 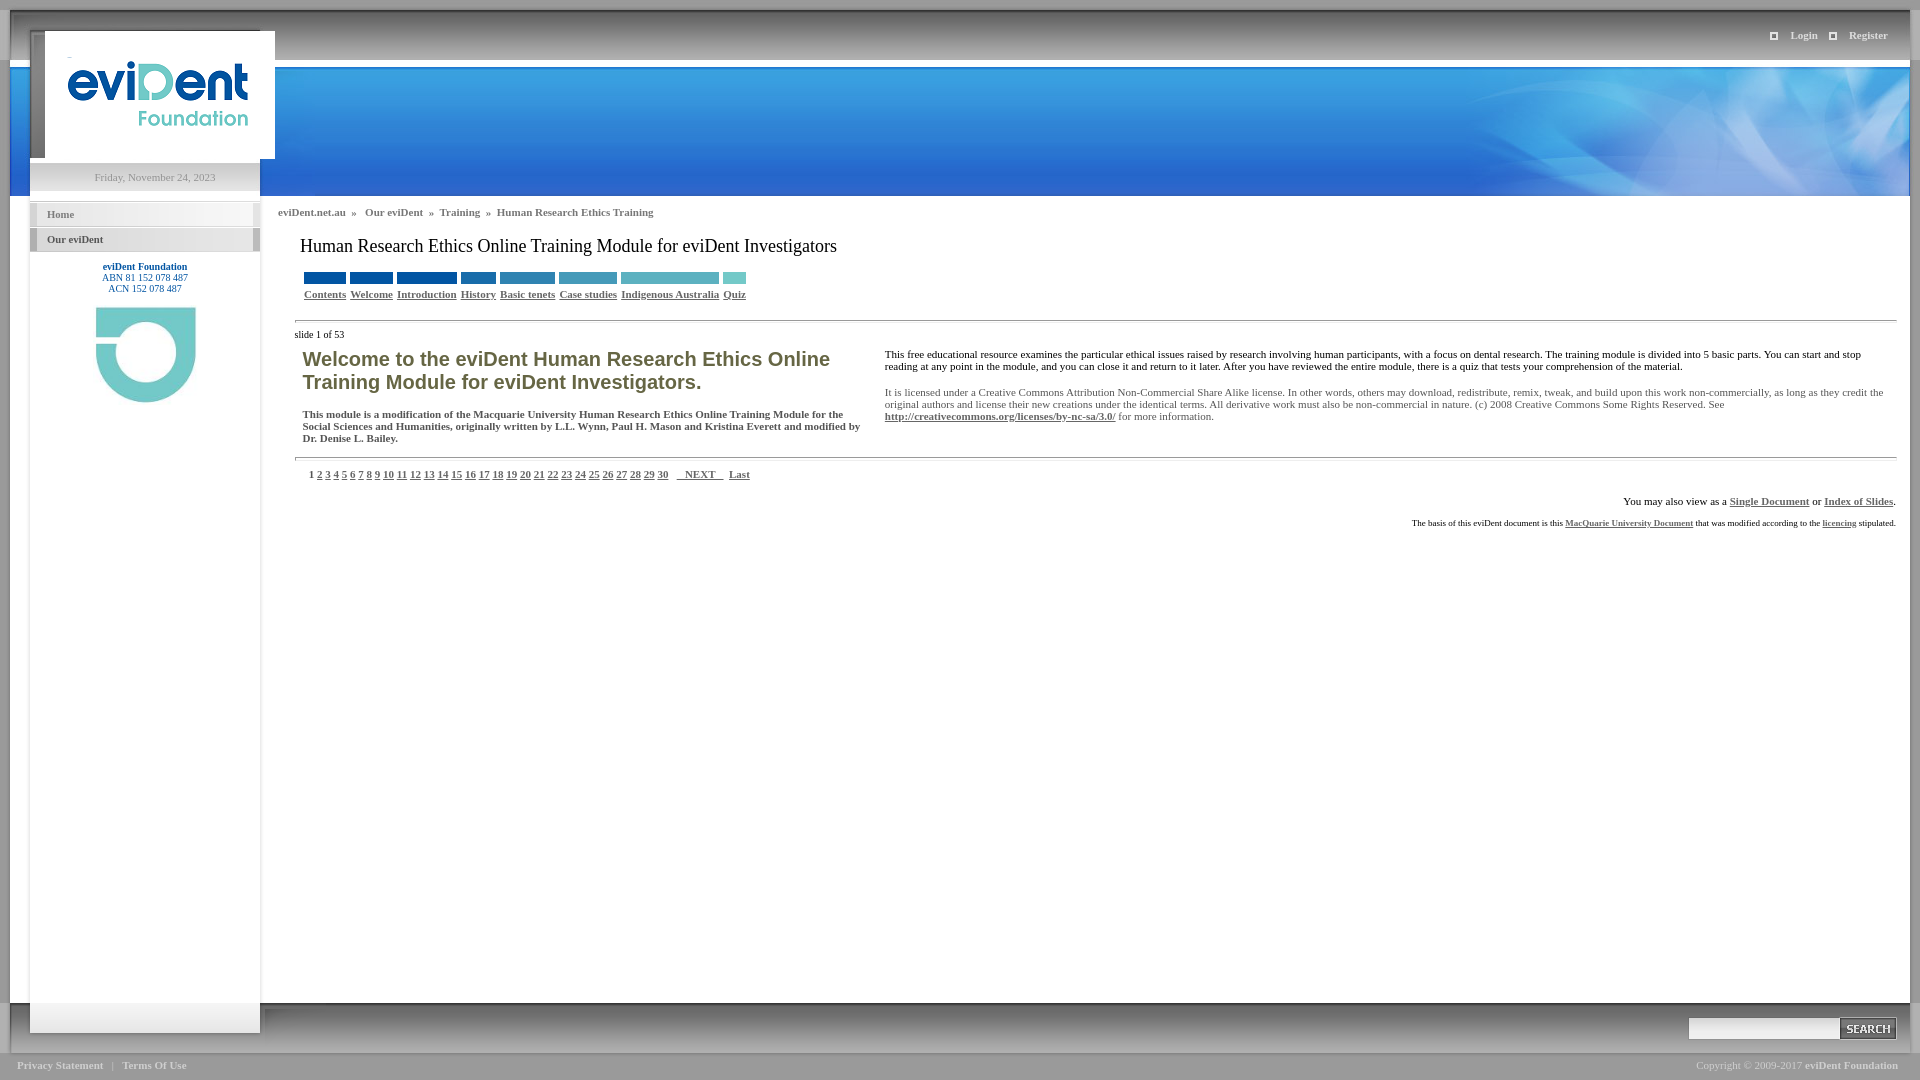 What do you see at coordinates (460, 212) in the screenshot?
I see `Training` at bounding box center [460, 212].